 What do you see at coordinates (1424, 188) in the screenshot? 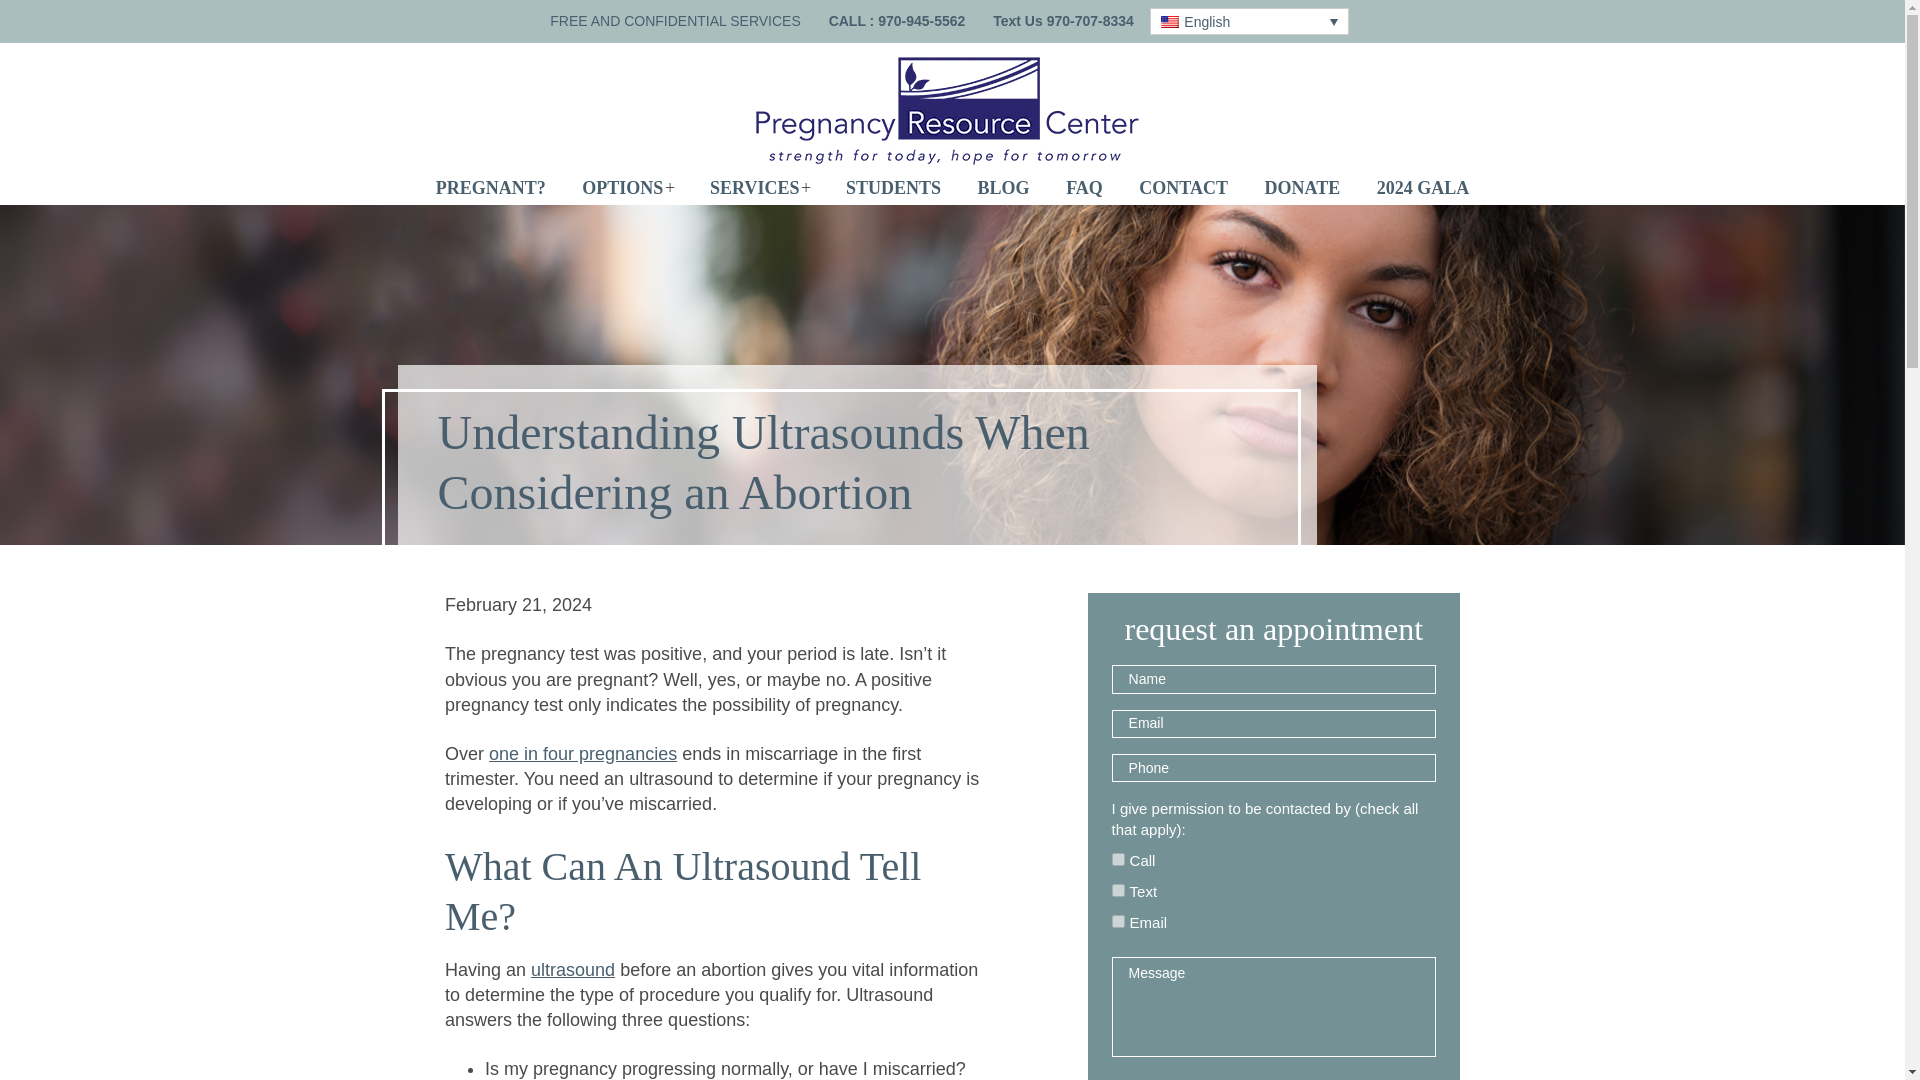
I see `2024 GALA` at bounding box center [1424, 188].